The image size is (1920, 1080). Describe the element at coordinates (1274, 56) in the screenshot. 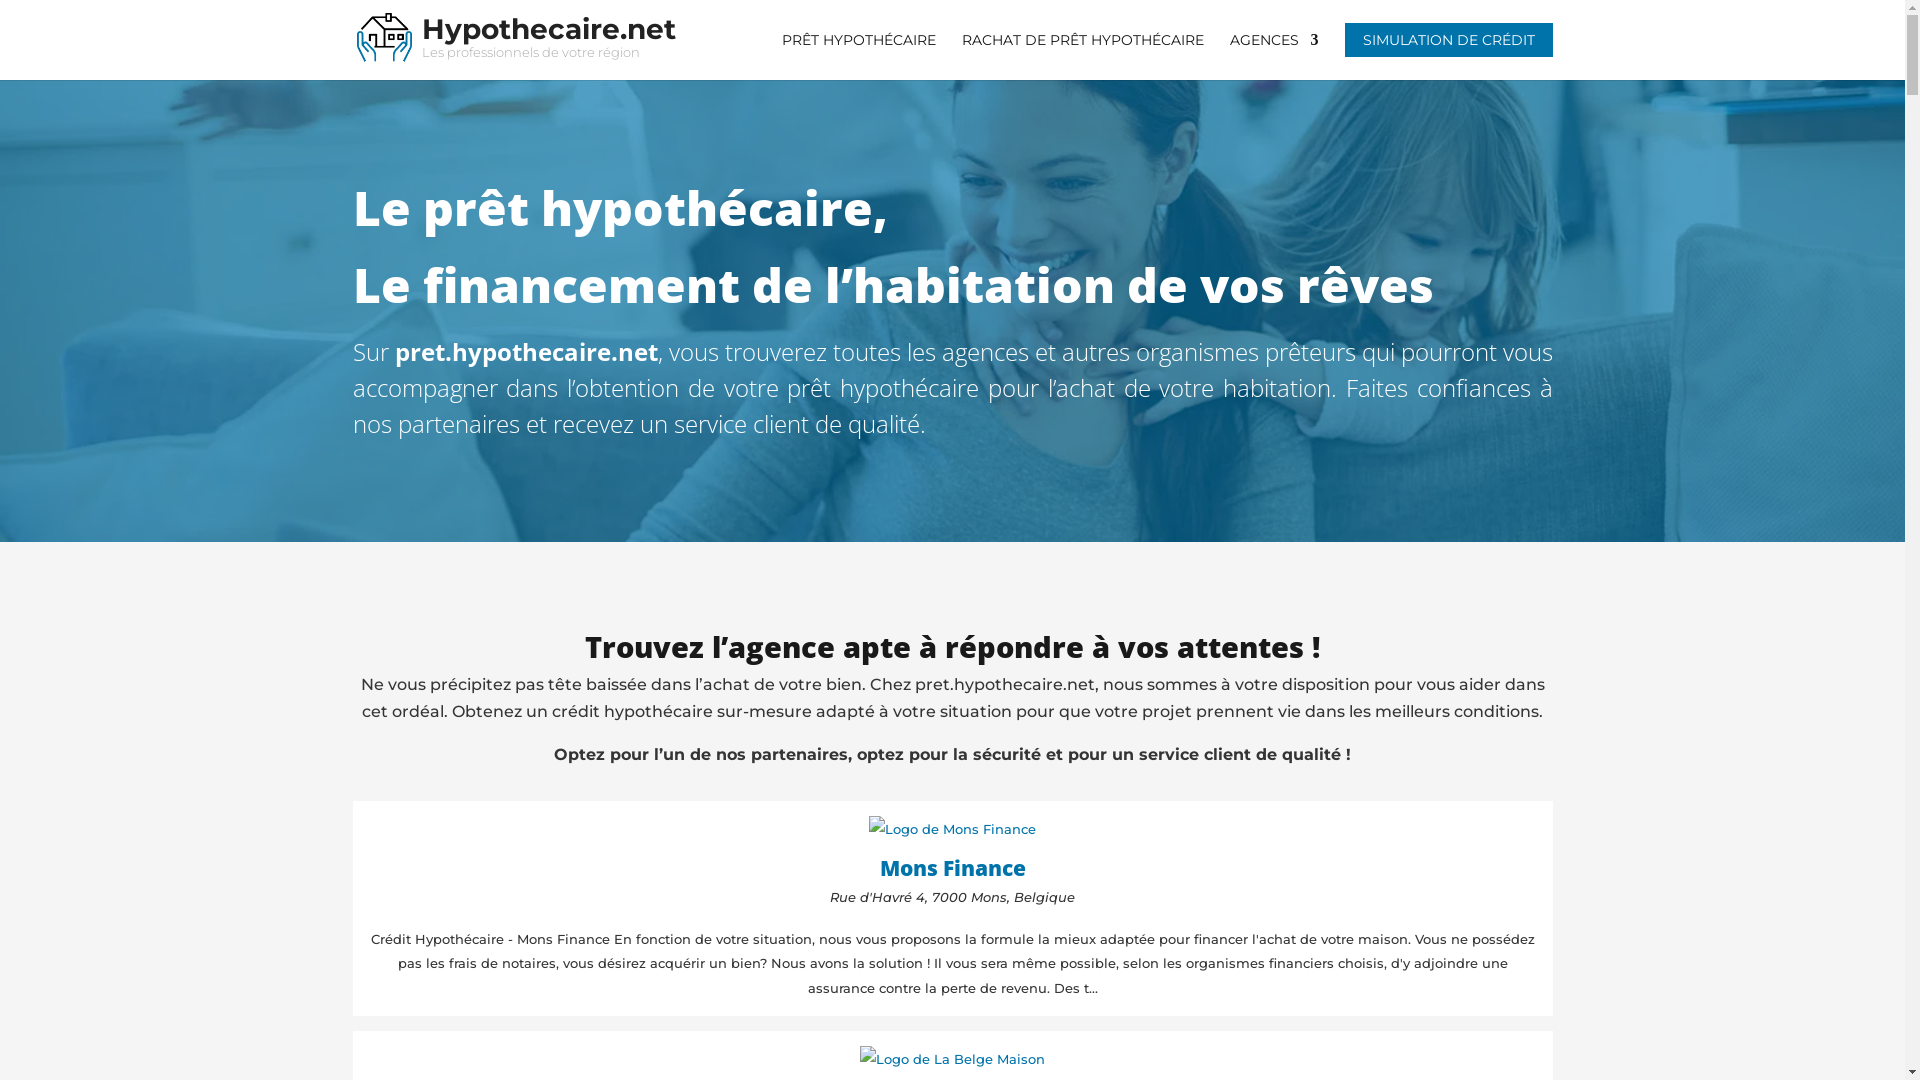

I see `AGENCES` at that location.